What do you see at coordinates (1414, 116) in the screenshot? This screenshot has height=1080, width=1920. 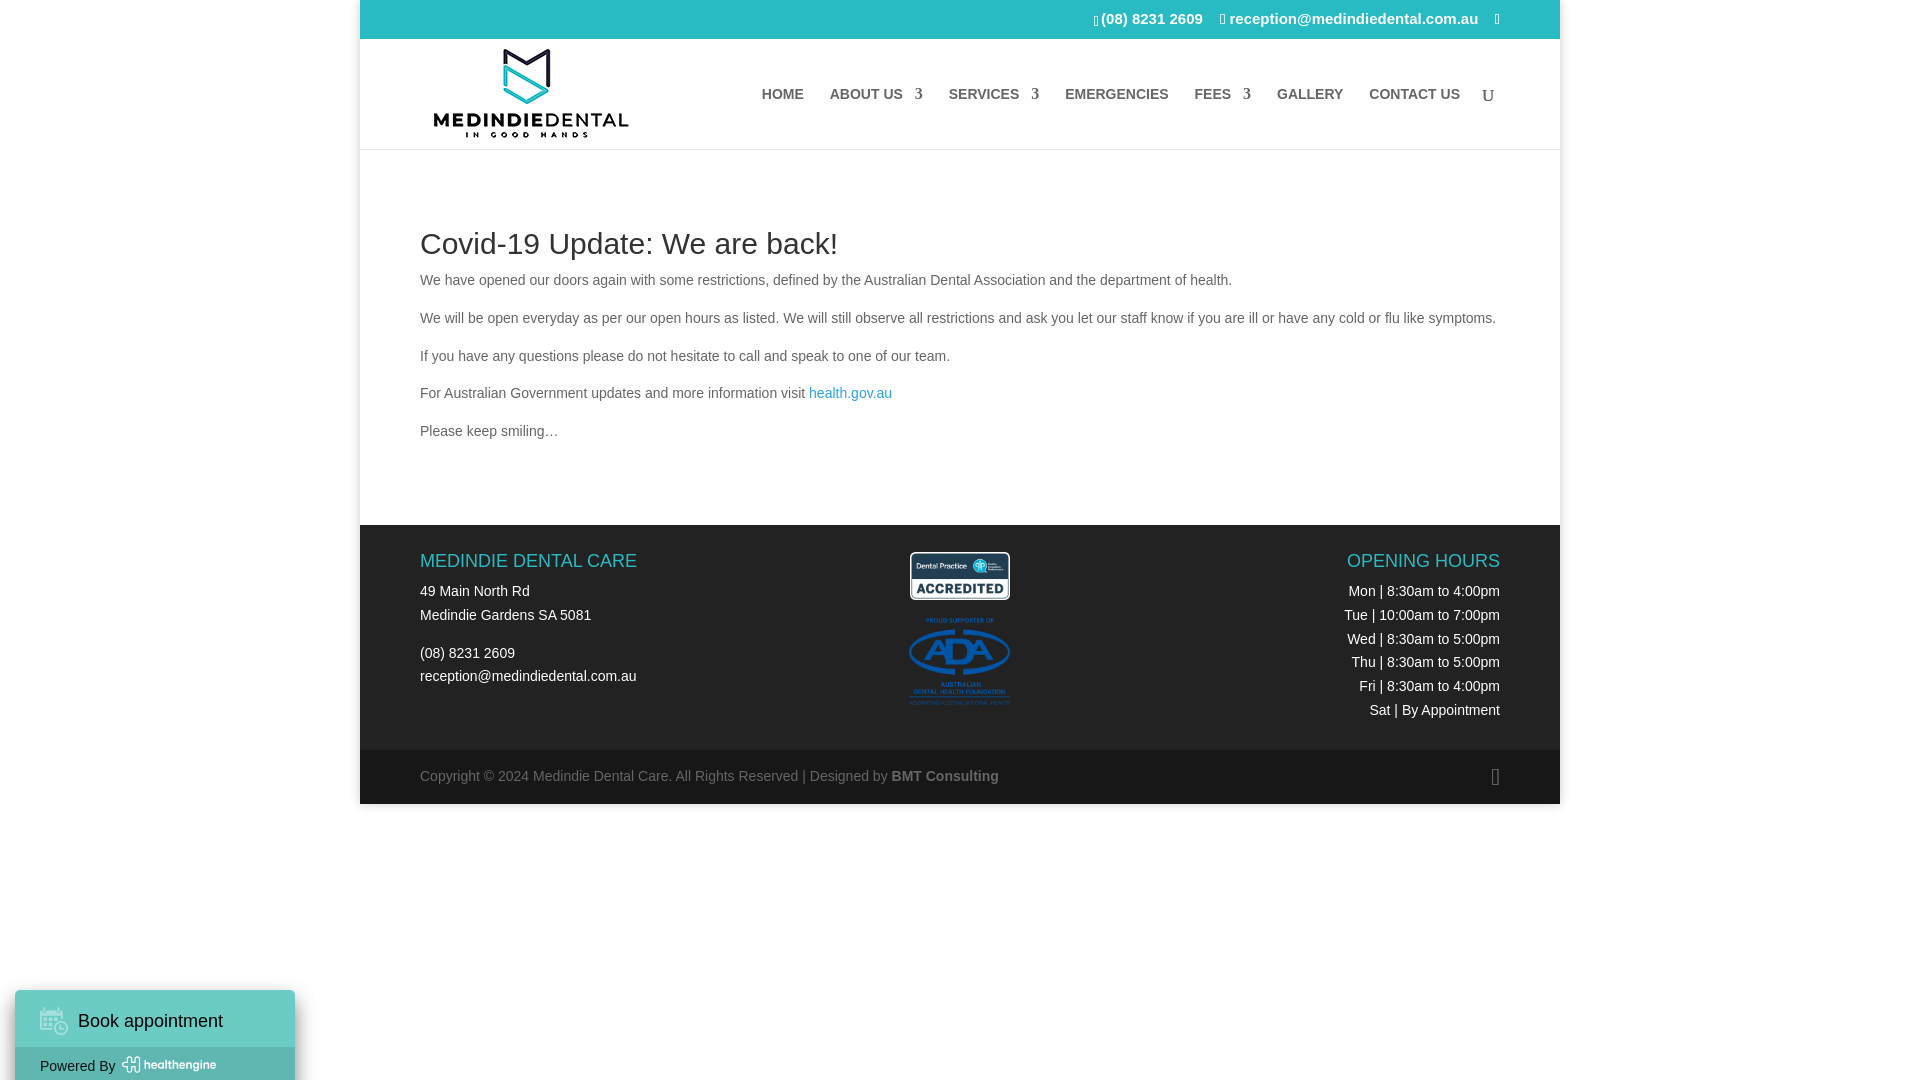 I see `CONTACT US` at bounding box center [1414, 116].